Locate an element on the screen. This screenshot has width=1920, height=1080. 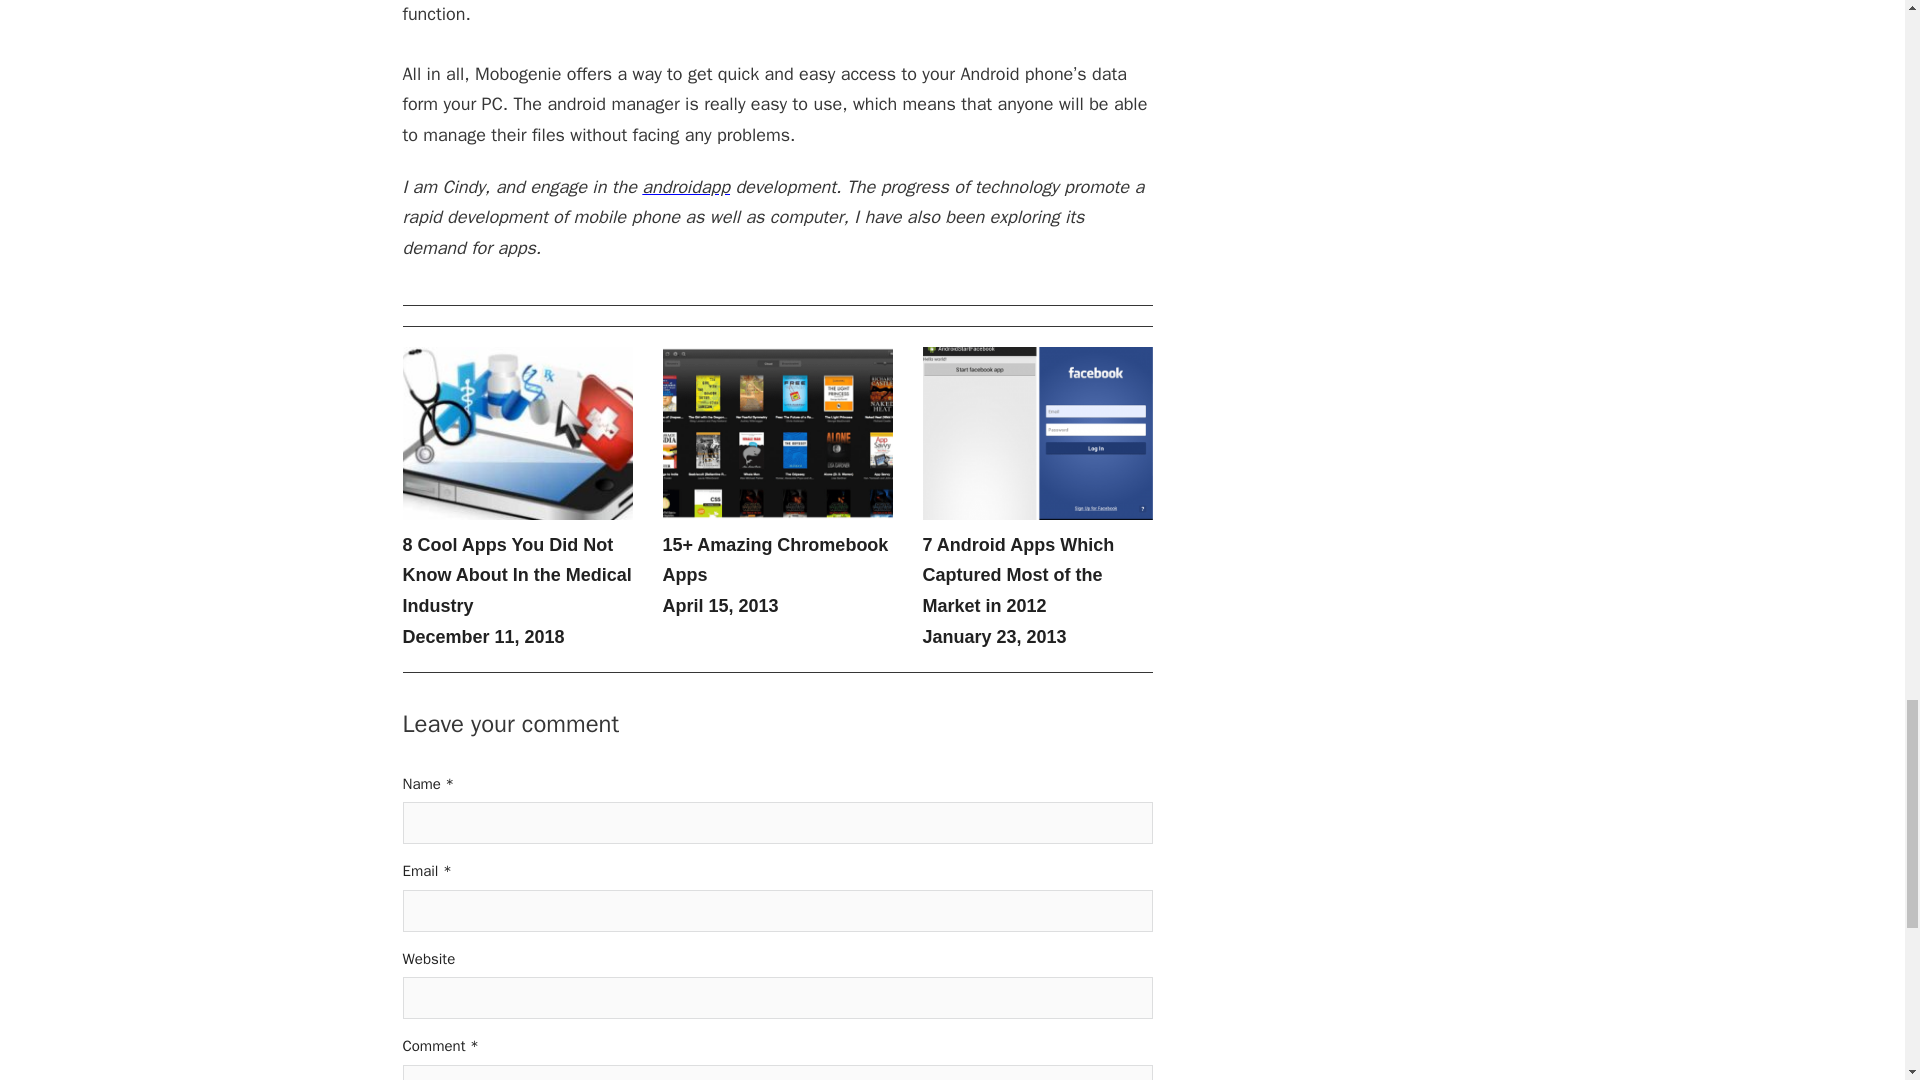
8 Cool Apps You Did Not Know About In the Medical Industry is located at coordinates (516, 574).